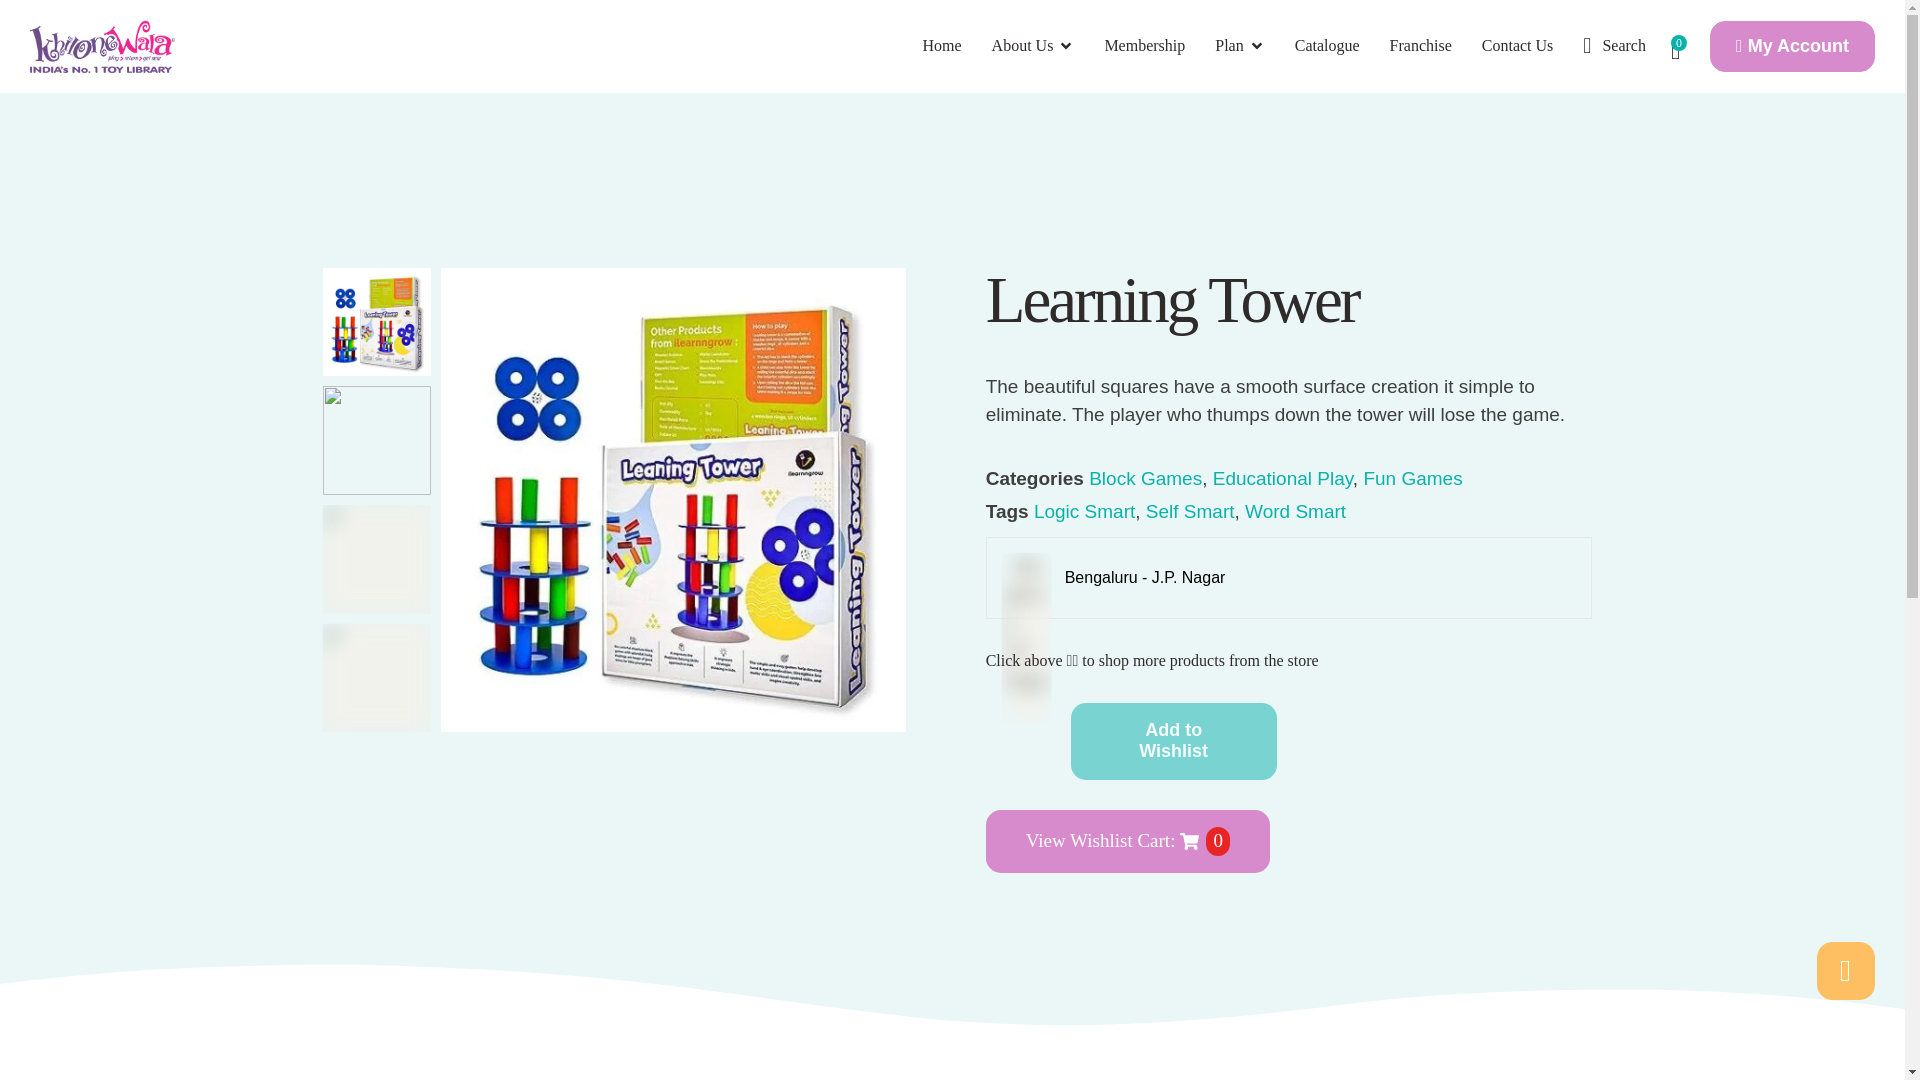  What do you see at coordinates (377, 678) in the screenshot?
I see `Learning Tower 4` at bounding box center [377, 678].